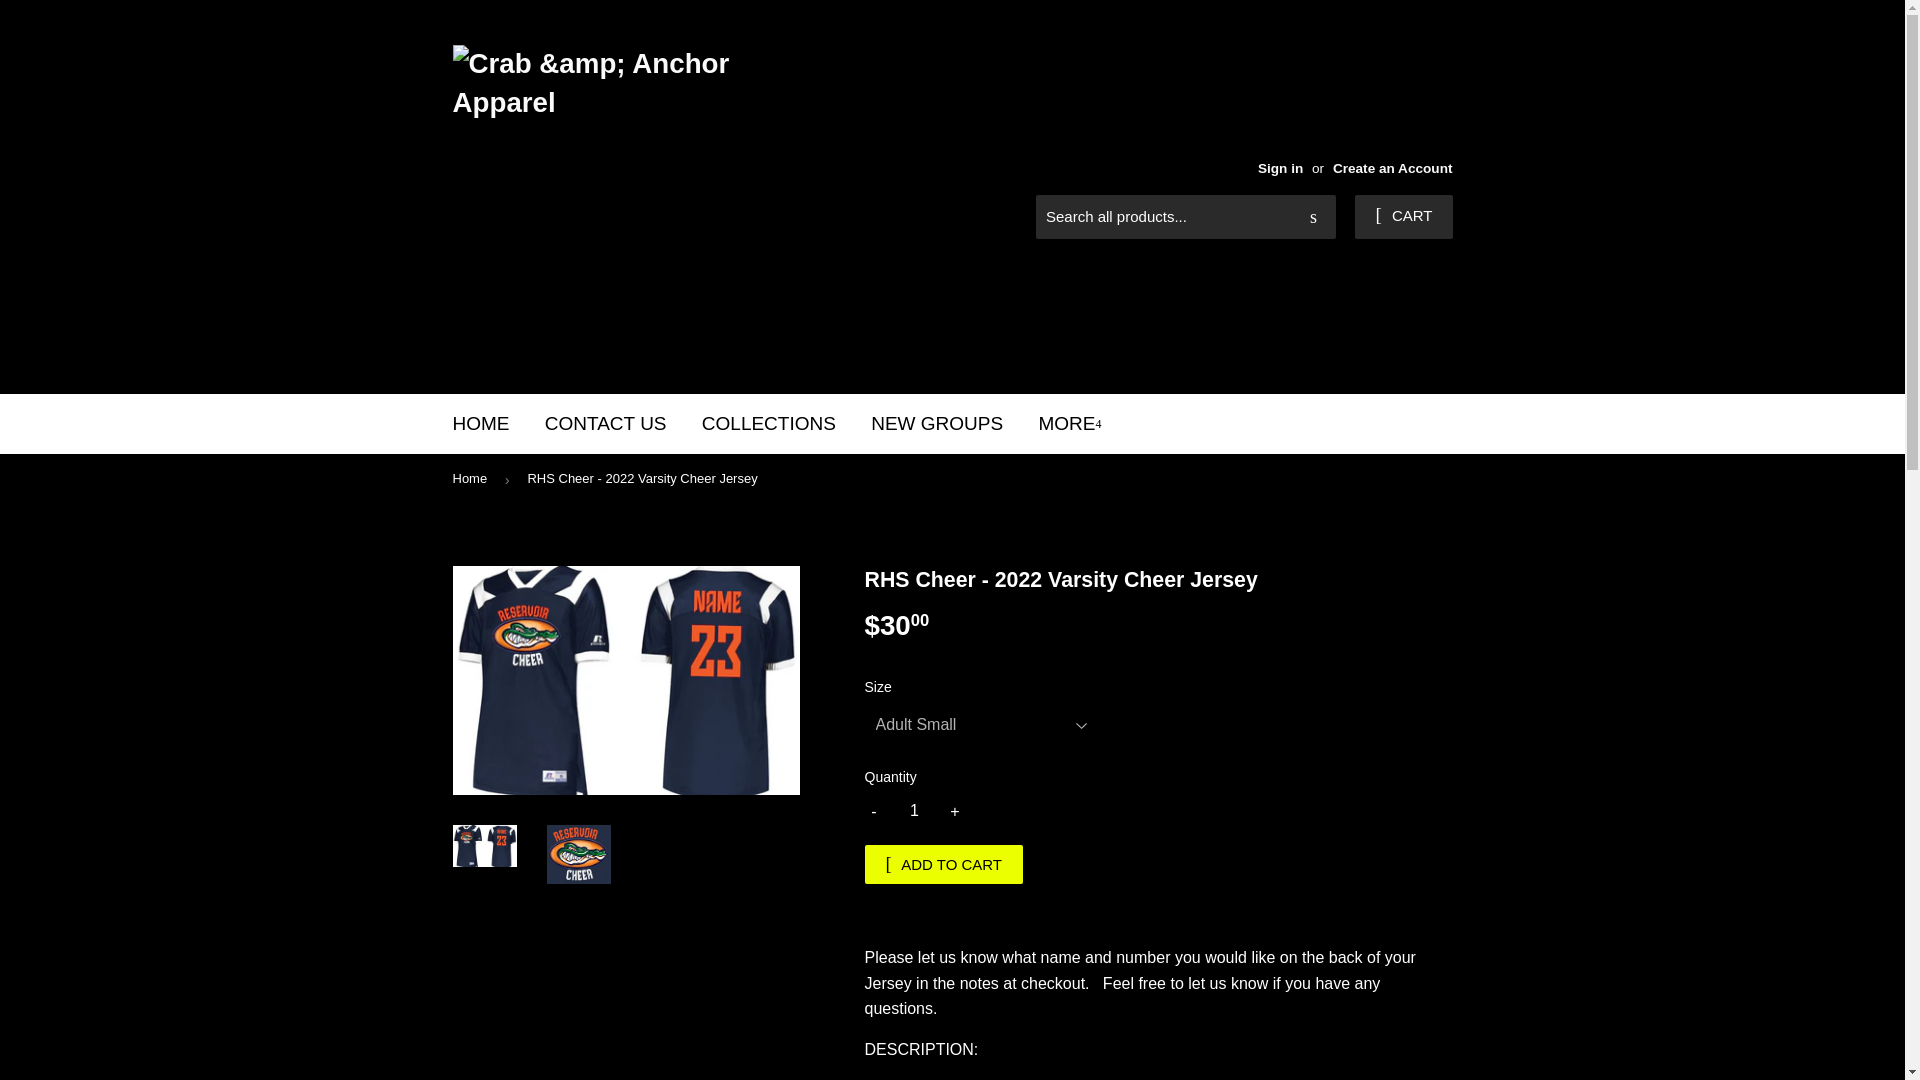 This screenshot has width=1920, height=1080. Describe the element at coordinates (480, 424) in the screenshot. I see `HOME` at that location.